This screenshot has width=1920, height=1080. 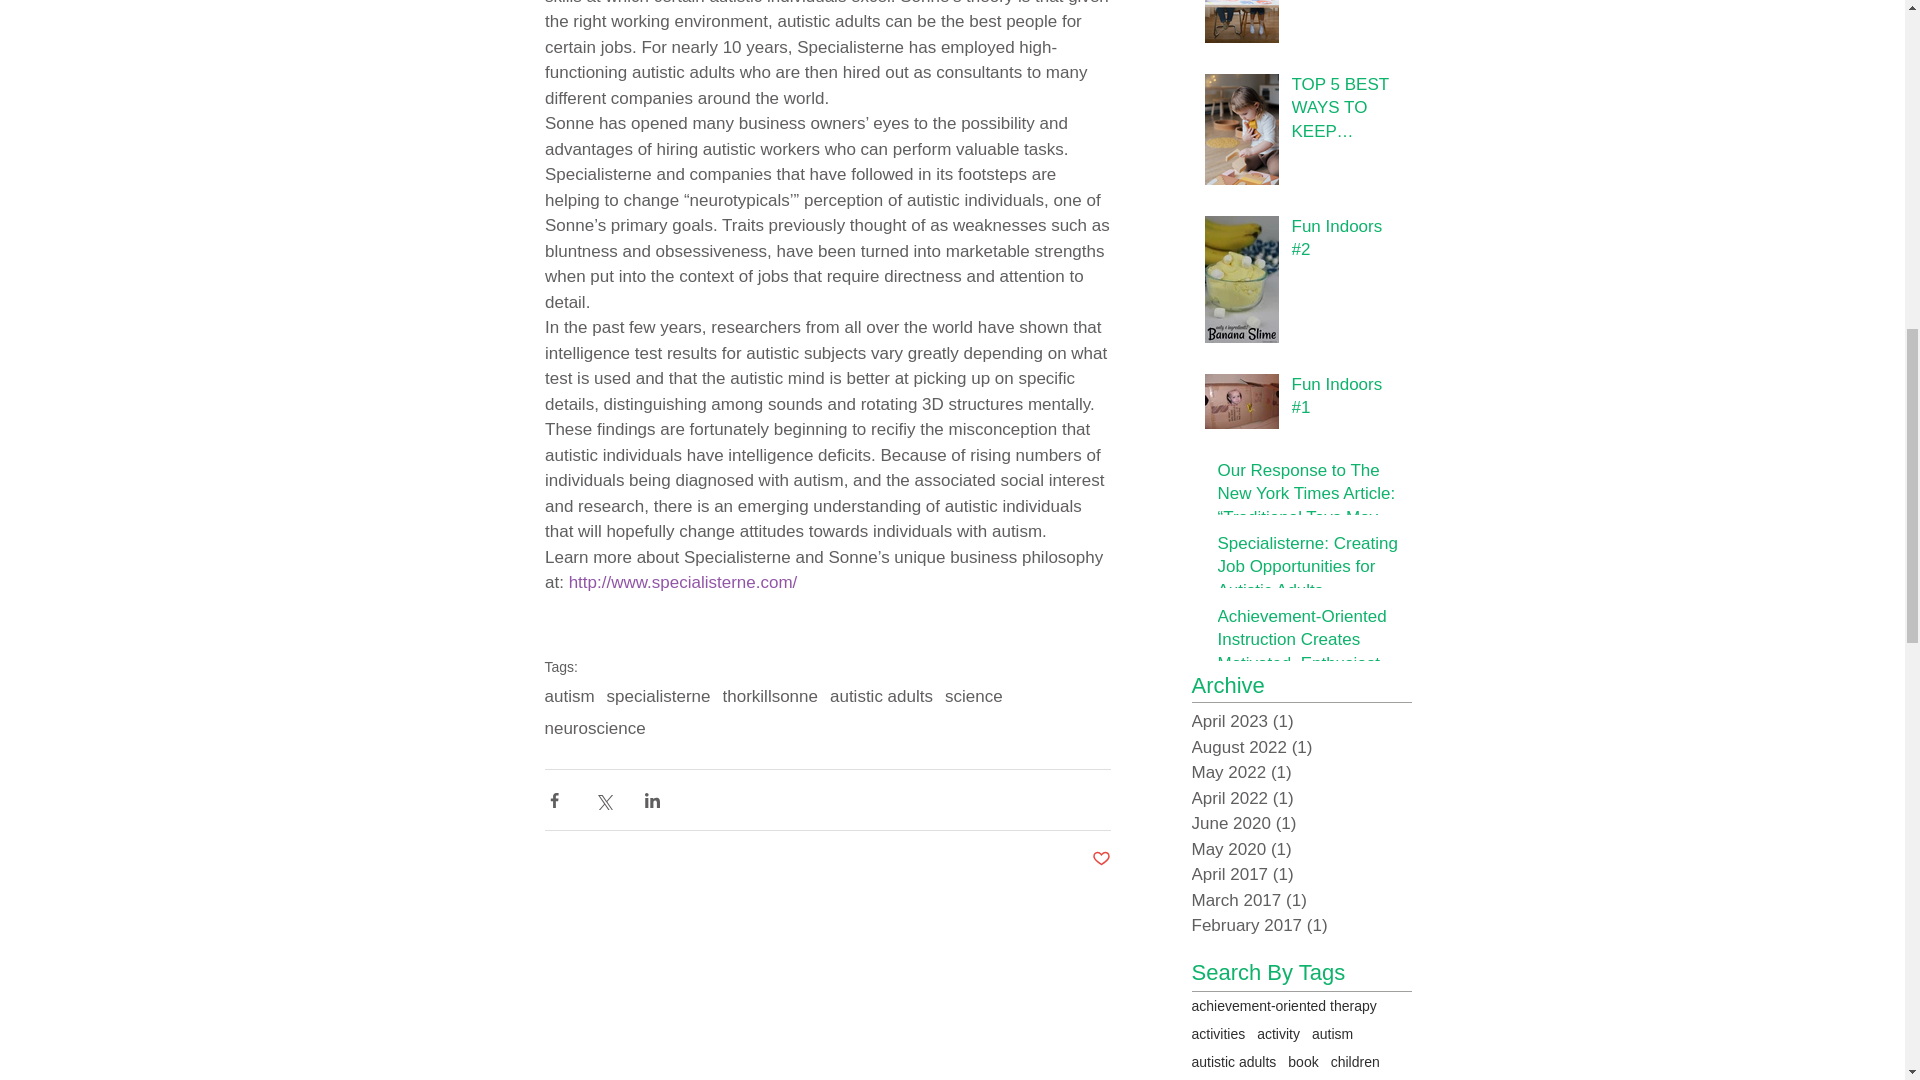 I want to click on autistic adults, so click(x=881, y=696).